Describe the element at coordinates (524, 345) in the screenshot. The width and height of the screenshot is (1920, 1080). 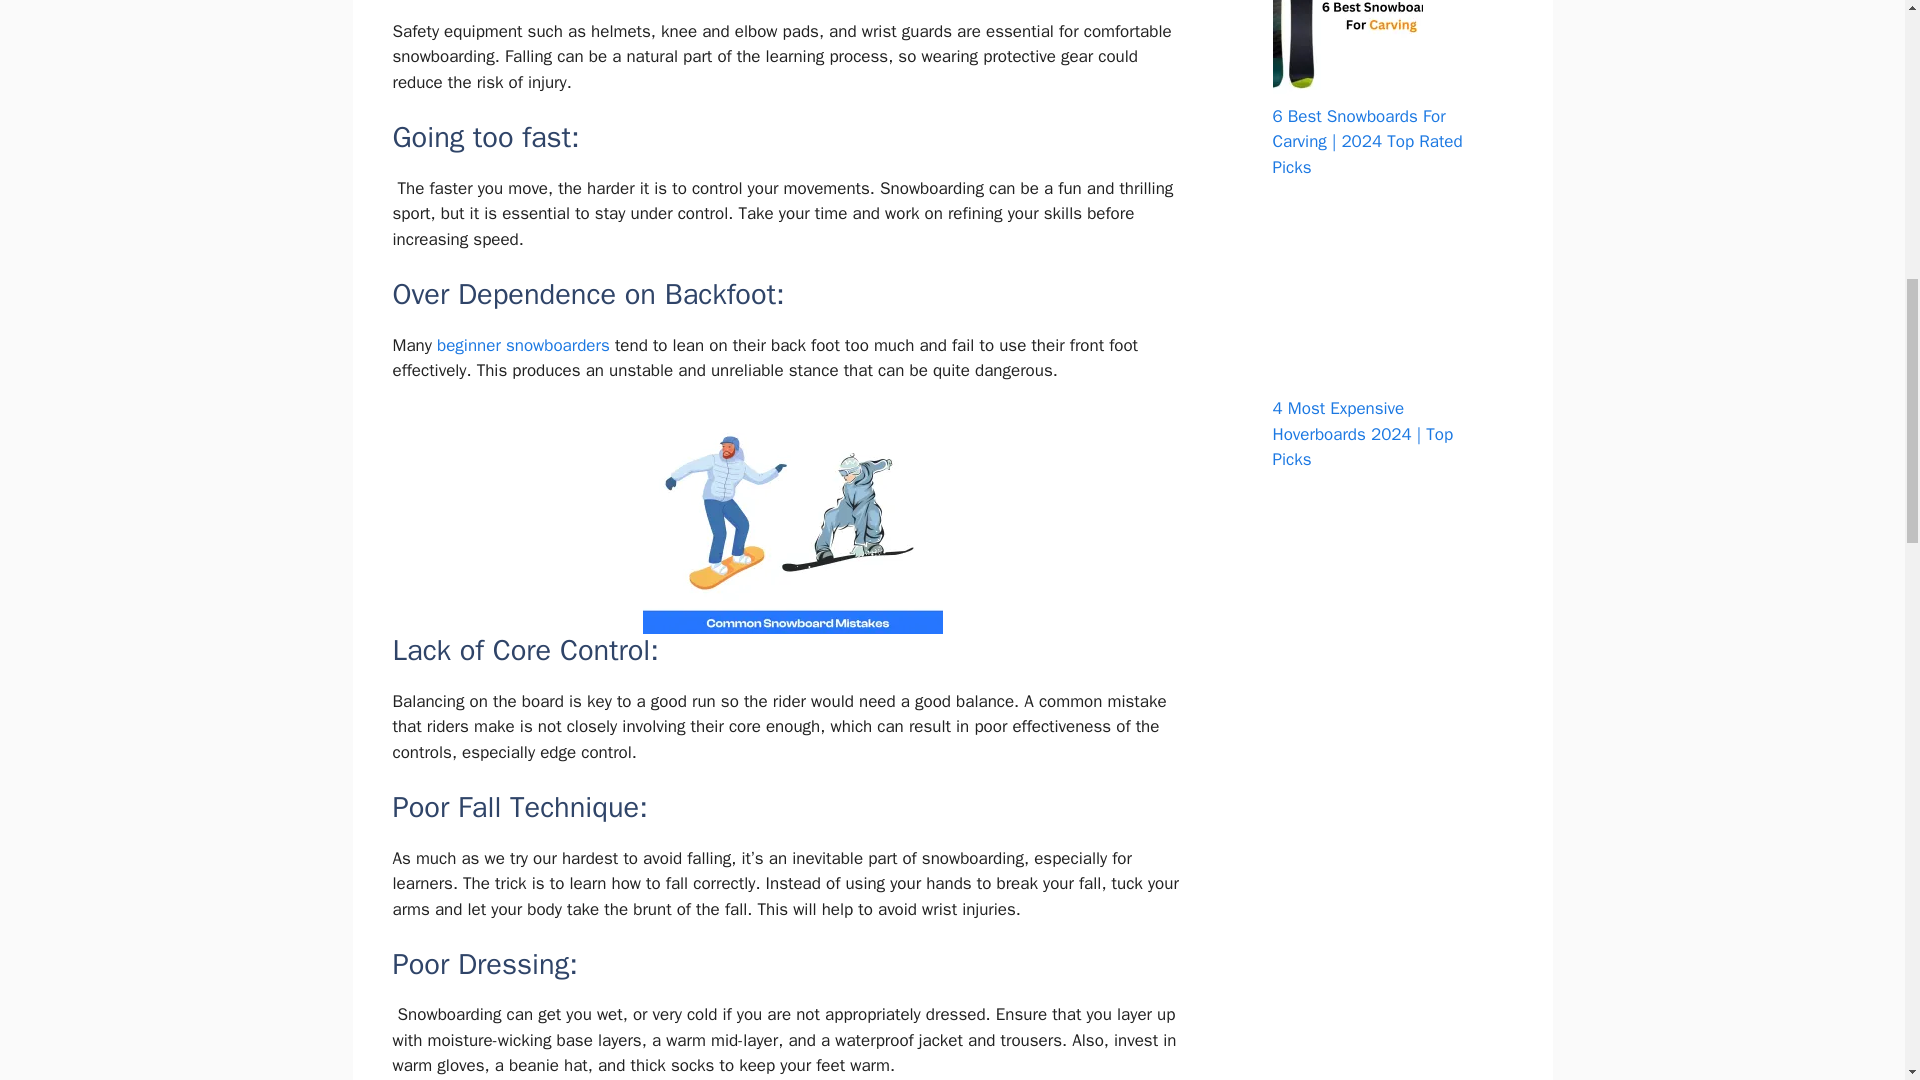
I see `beginner snowboarders` at that location.